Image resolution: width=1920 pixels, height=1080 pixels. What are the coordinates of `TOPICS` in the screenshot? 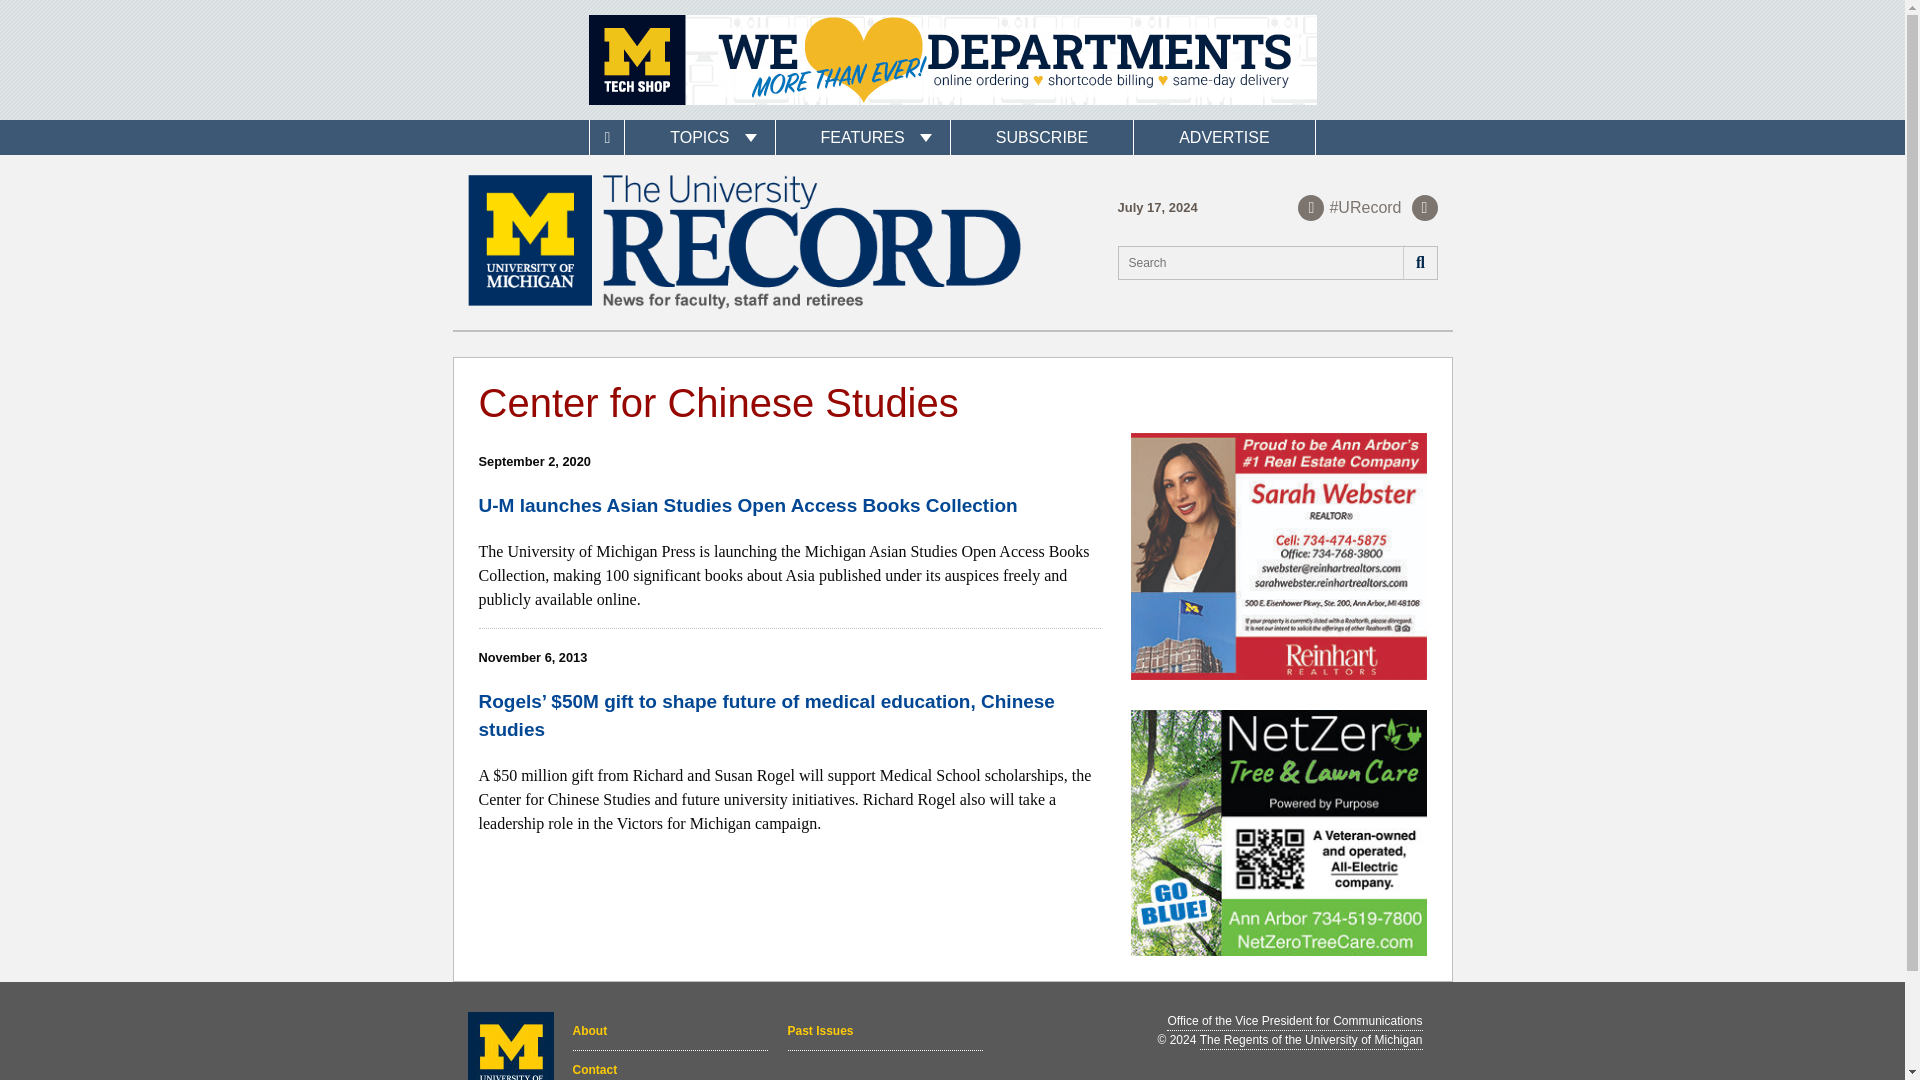 It's located at (699, 137).